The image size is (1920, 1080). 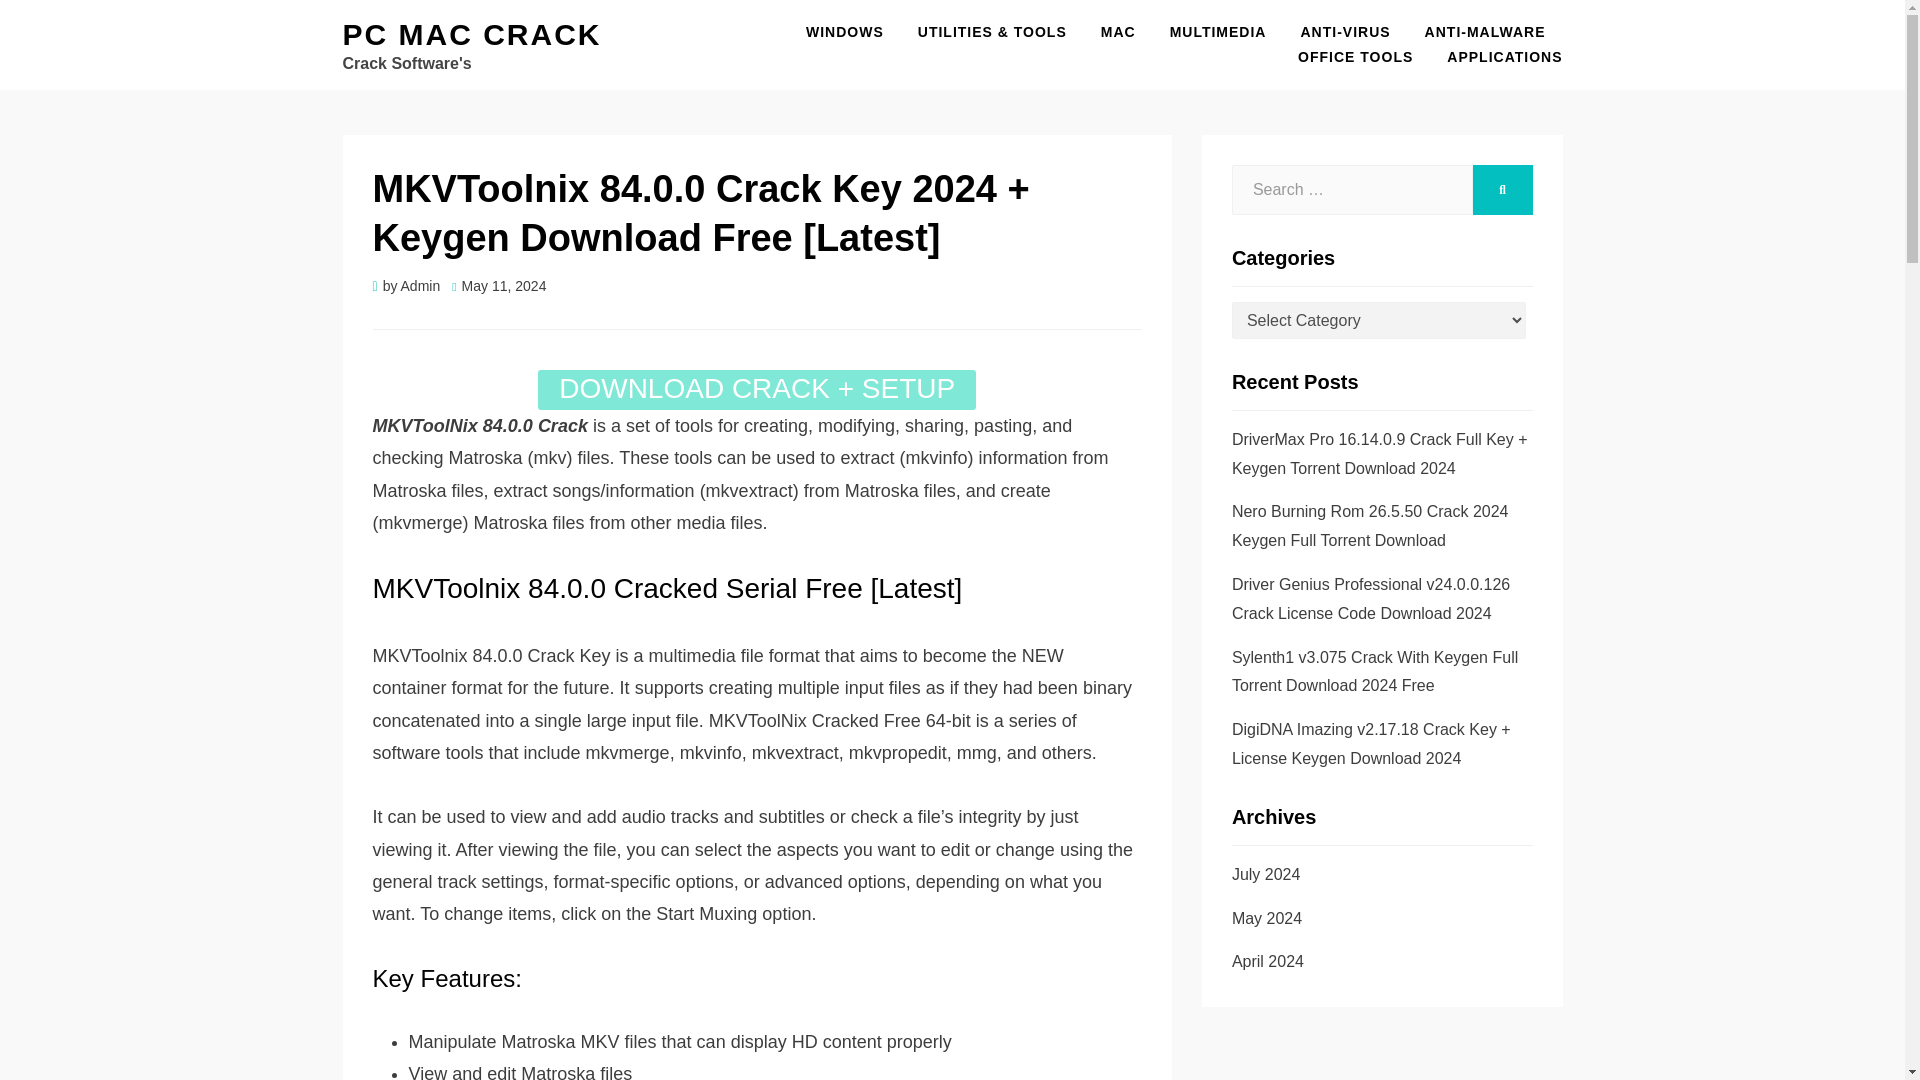 What do you see at coordinates (1496, 58) in the screenshot?
I see `APPLICATIONS` at bounding box center [1496, 58].